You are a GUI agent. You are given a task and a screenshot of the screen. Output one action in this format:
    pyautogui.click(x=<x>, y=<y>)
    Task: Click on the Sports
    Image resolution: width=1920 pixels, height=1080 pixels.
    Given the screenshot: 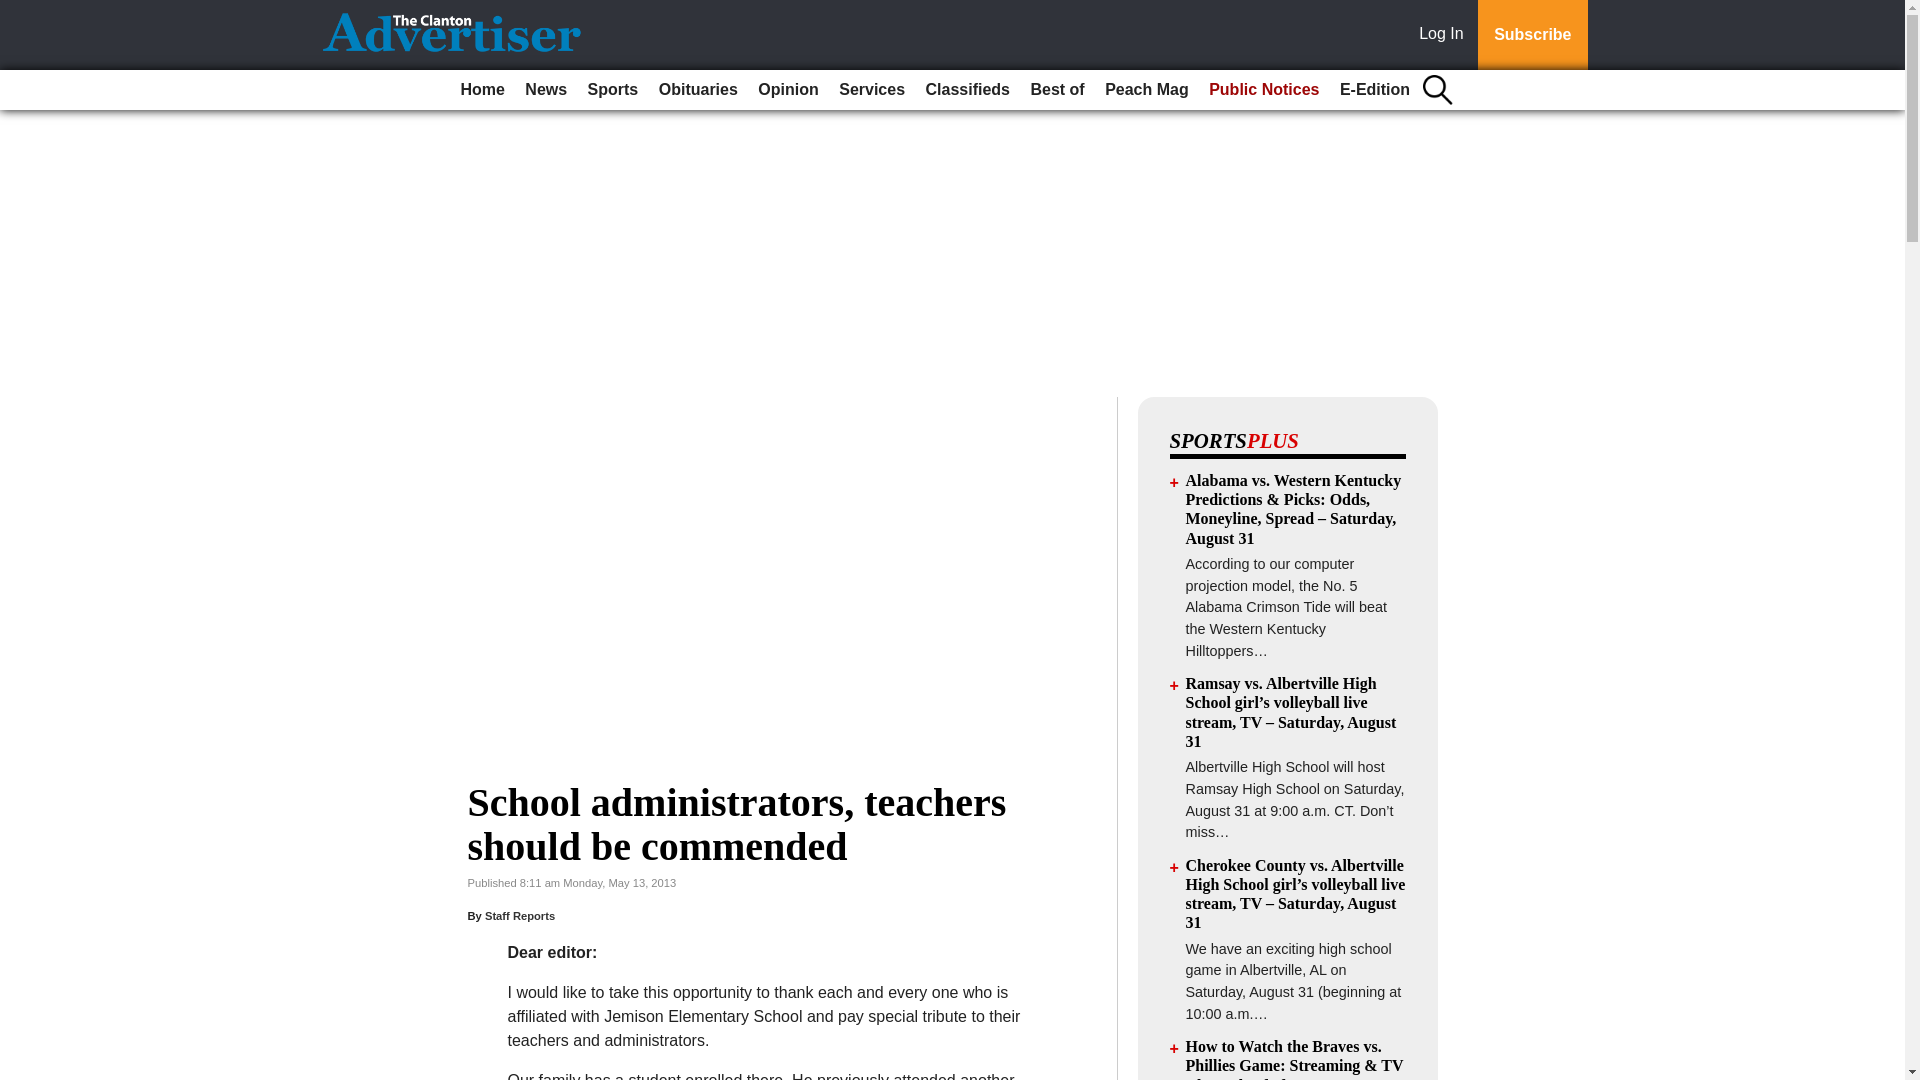 What is the action you would take?
    pyautogui.click(x=613, y=90)
    